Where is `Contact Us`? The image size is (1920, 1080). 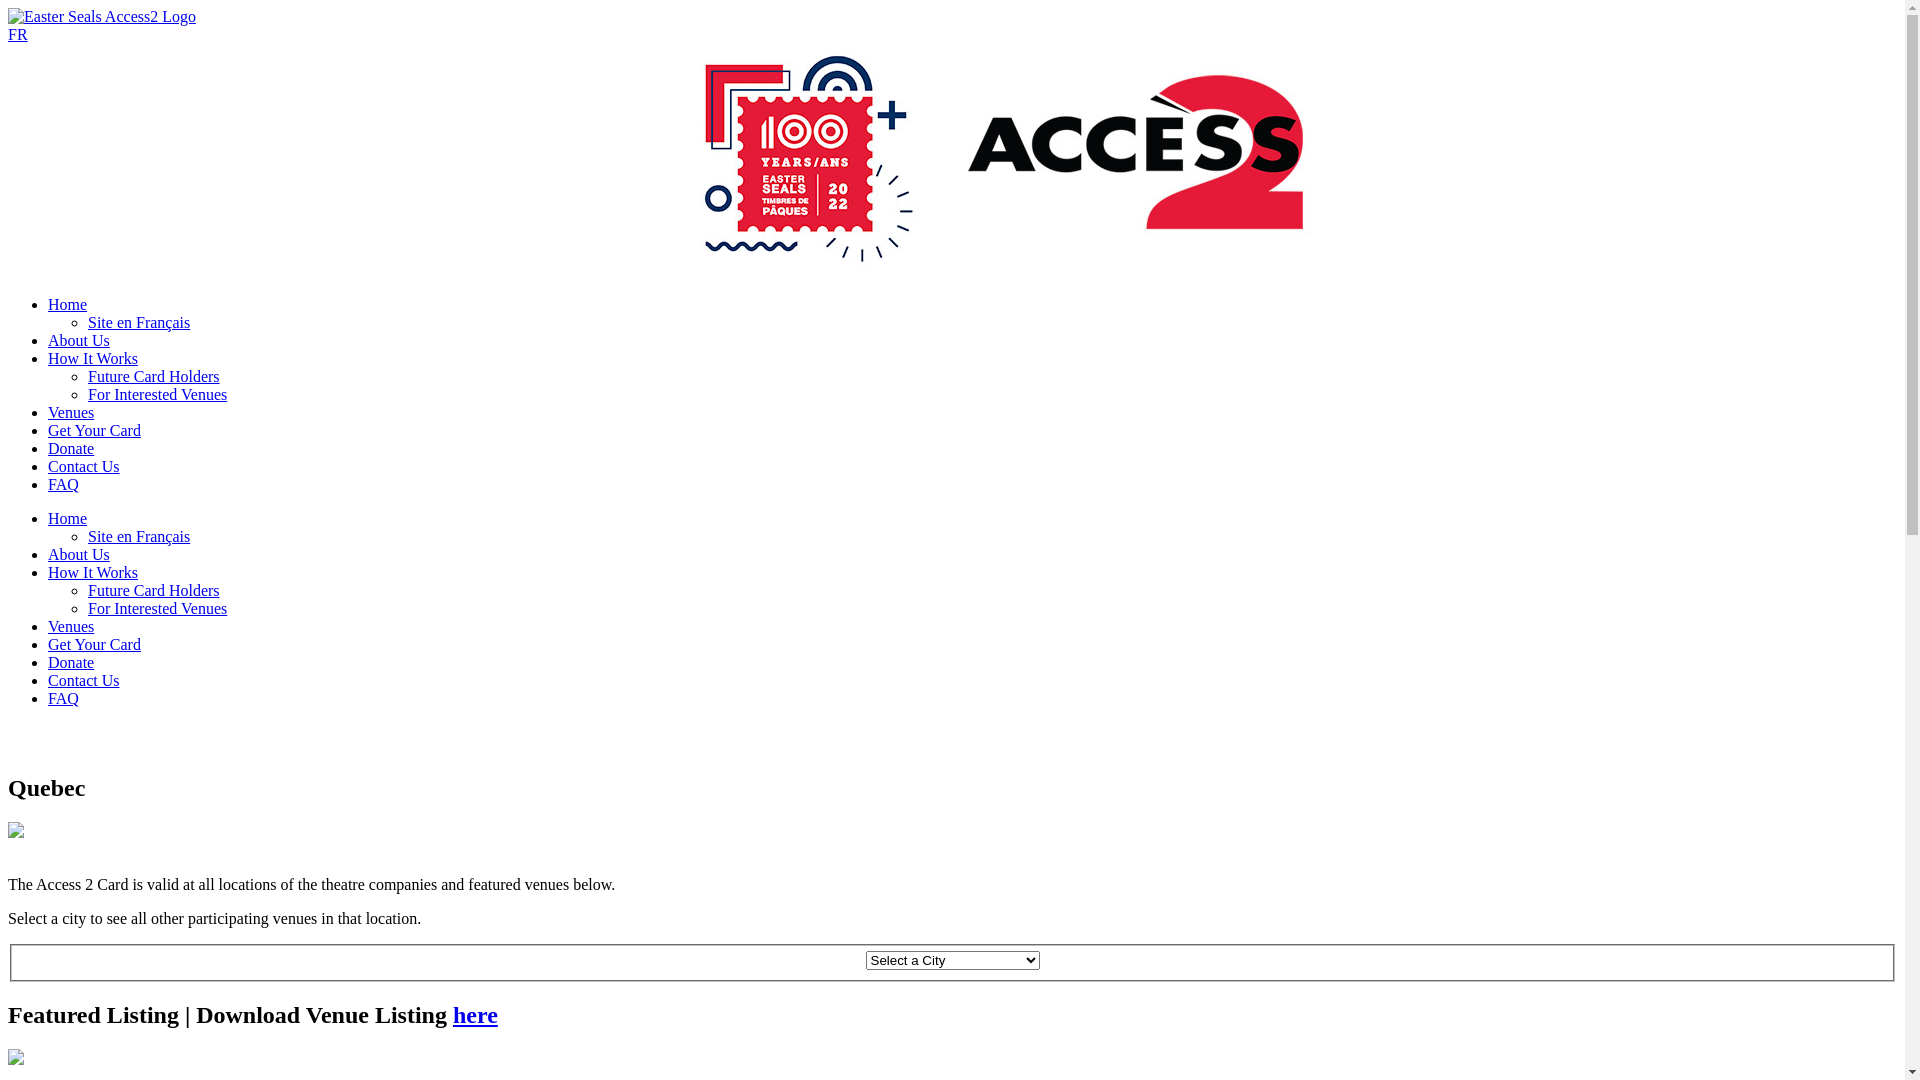 Contact Us is located at coordinates (84, 680).